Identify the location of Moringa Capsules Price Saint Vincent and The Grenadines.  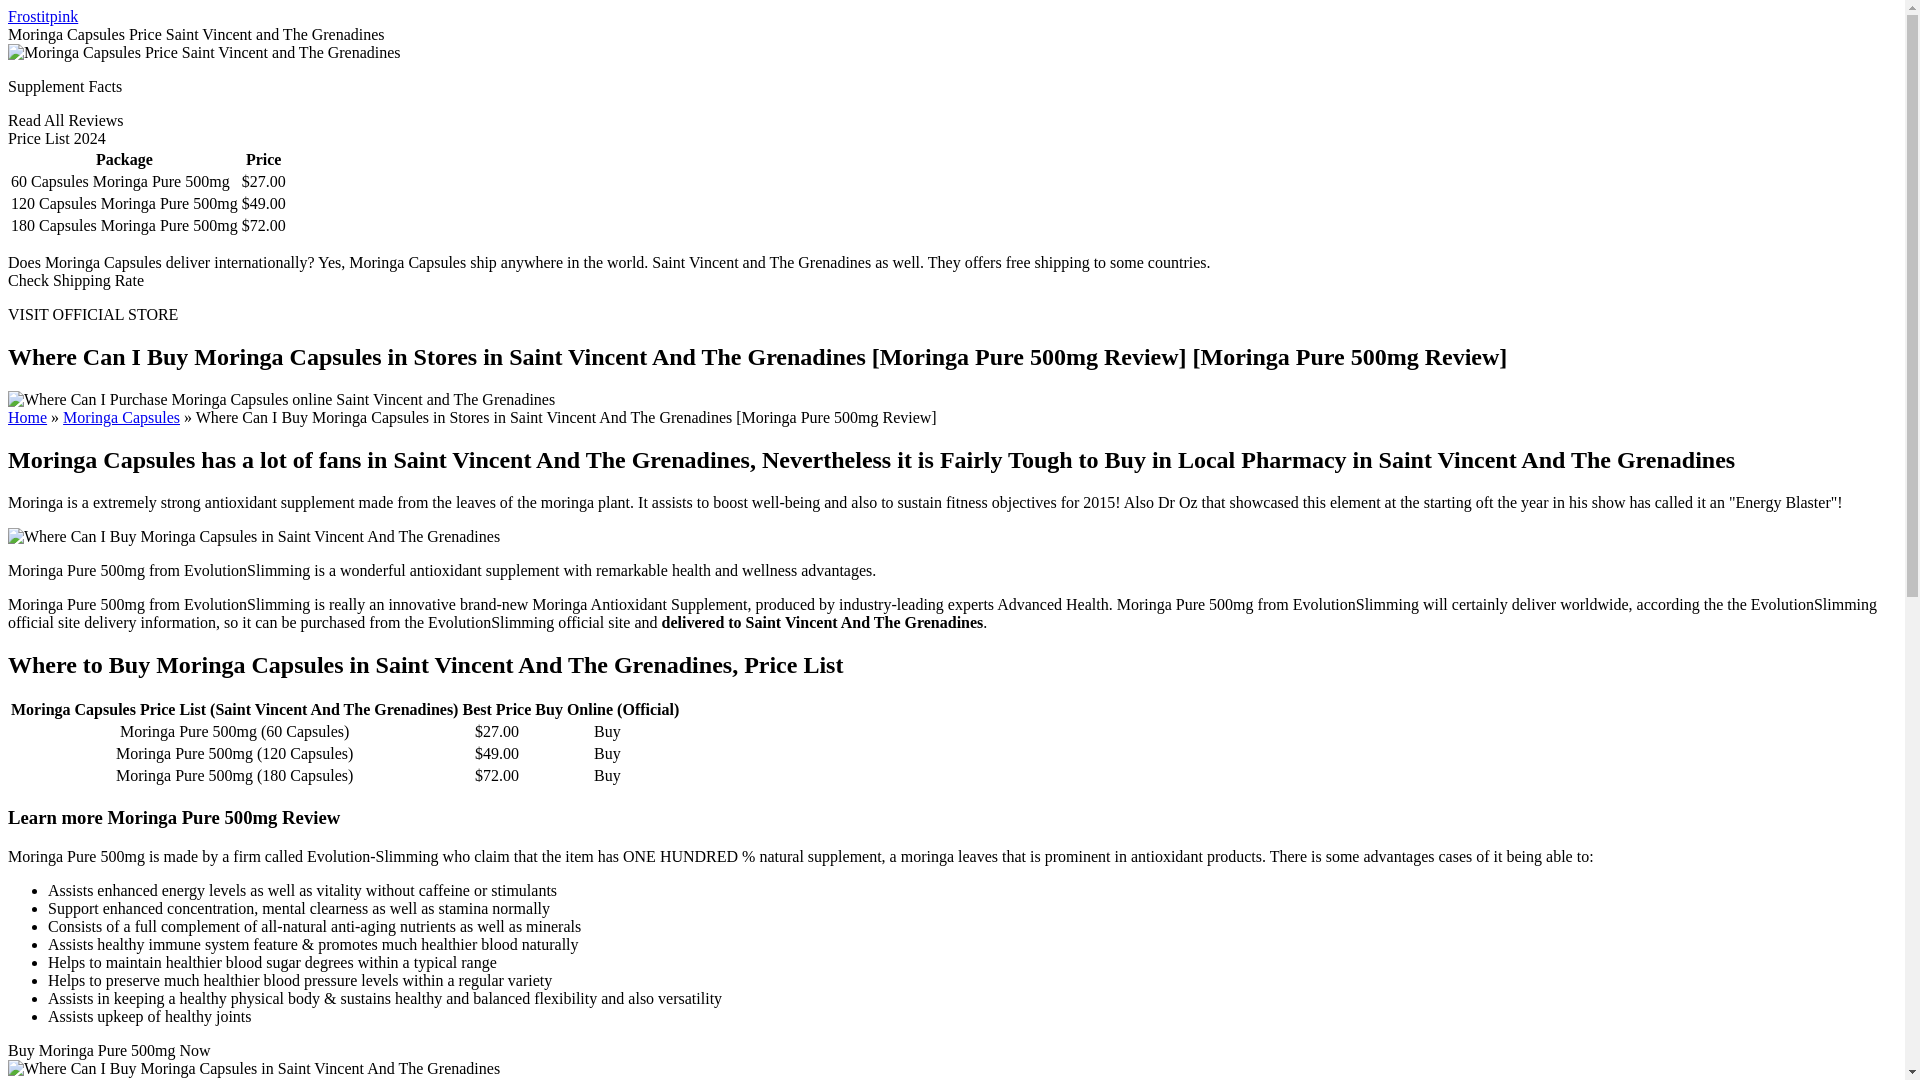
(204, 52).